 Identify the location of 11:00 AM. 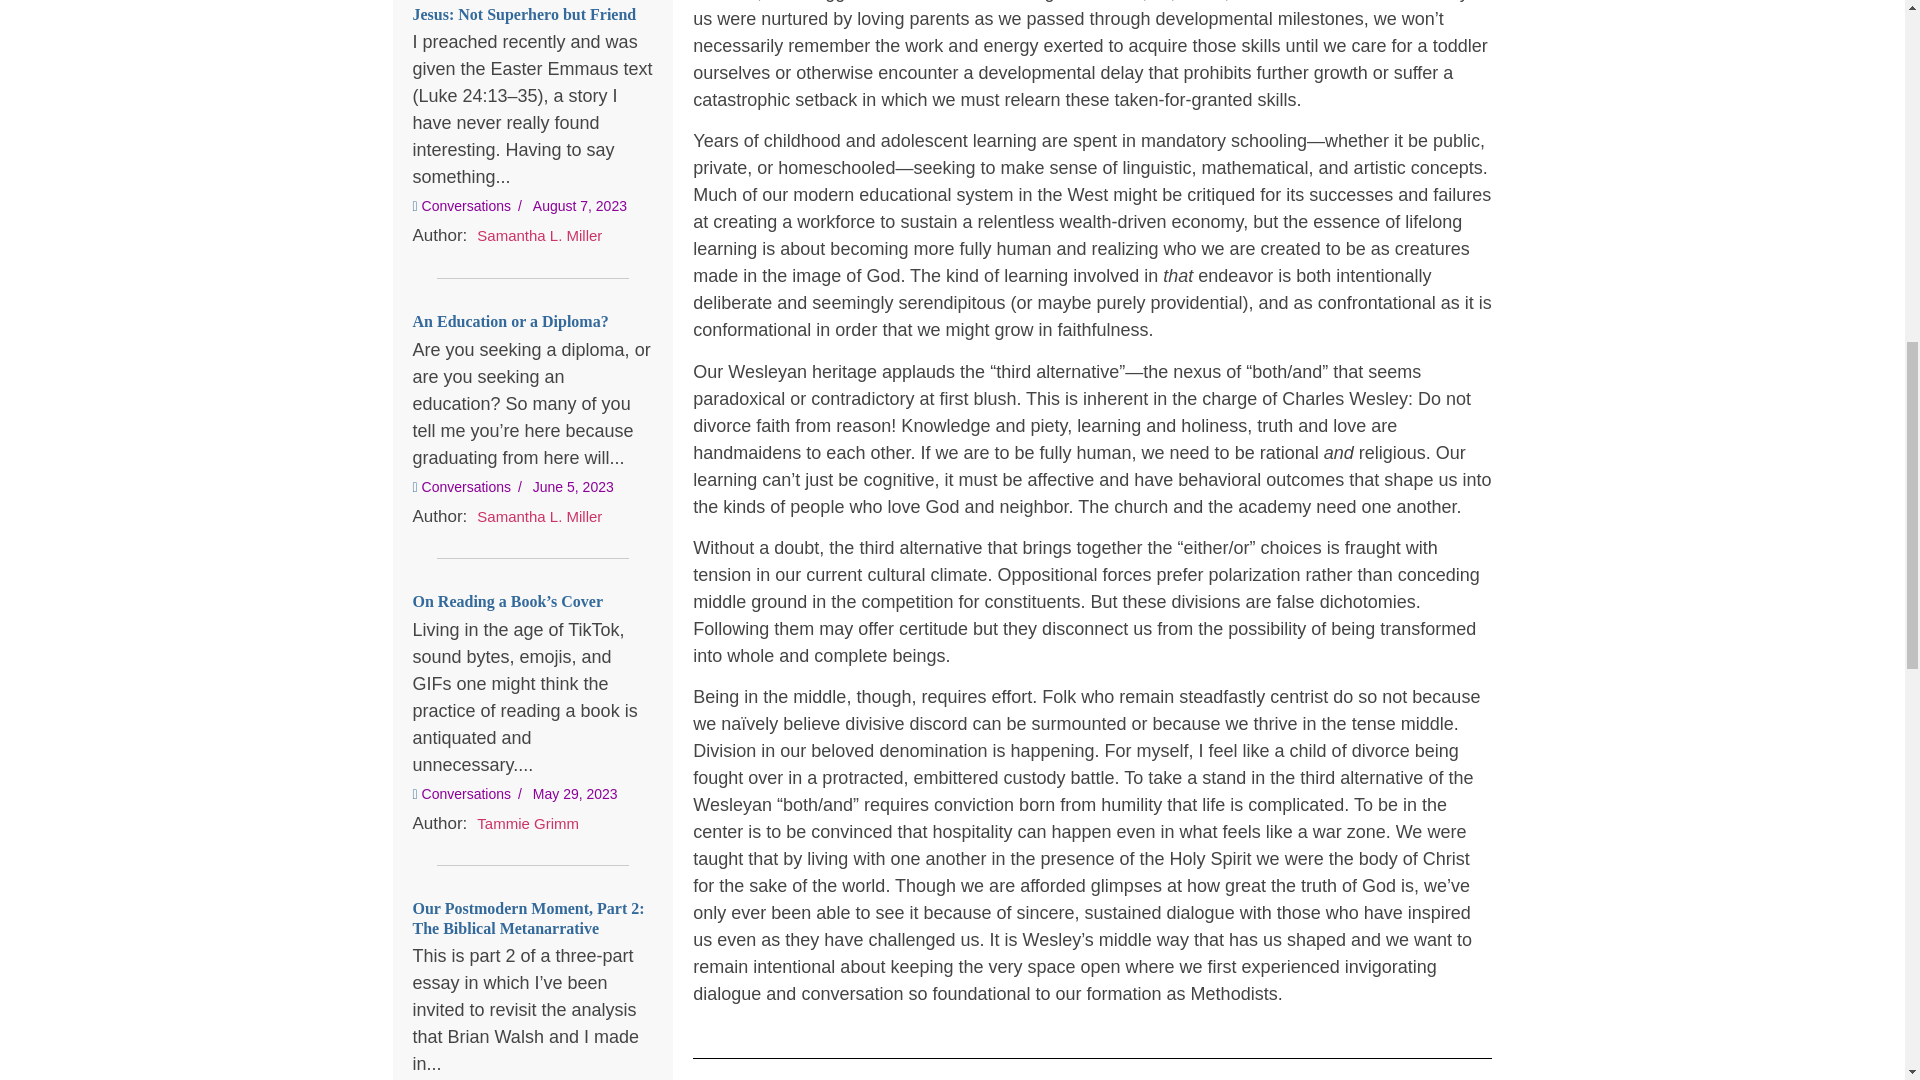
(580, 206).